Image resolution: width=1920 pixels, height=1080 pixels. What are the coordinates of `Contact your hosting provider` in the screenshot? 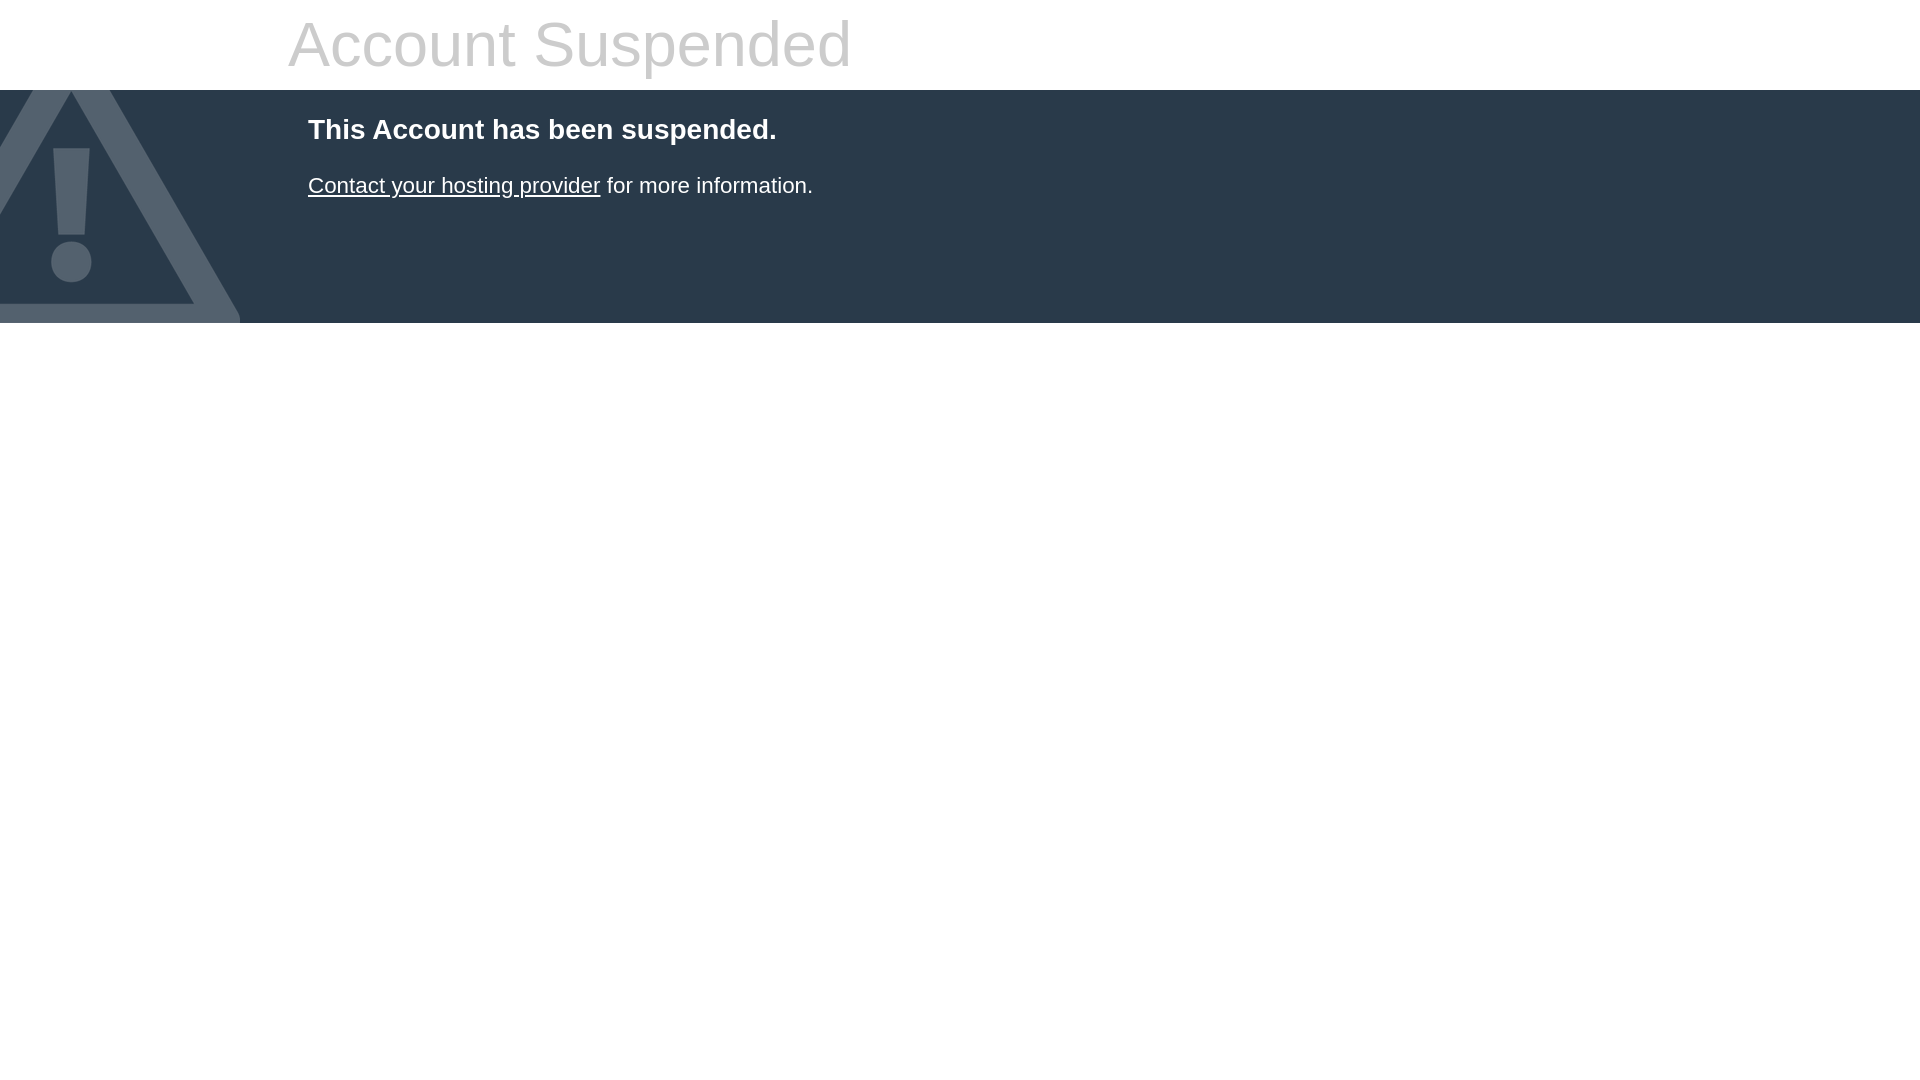 It's located at (453, 184).